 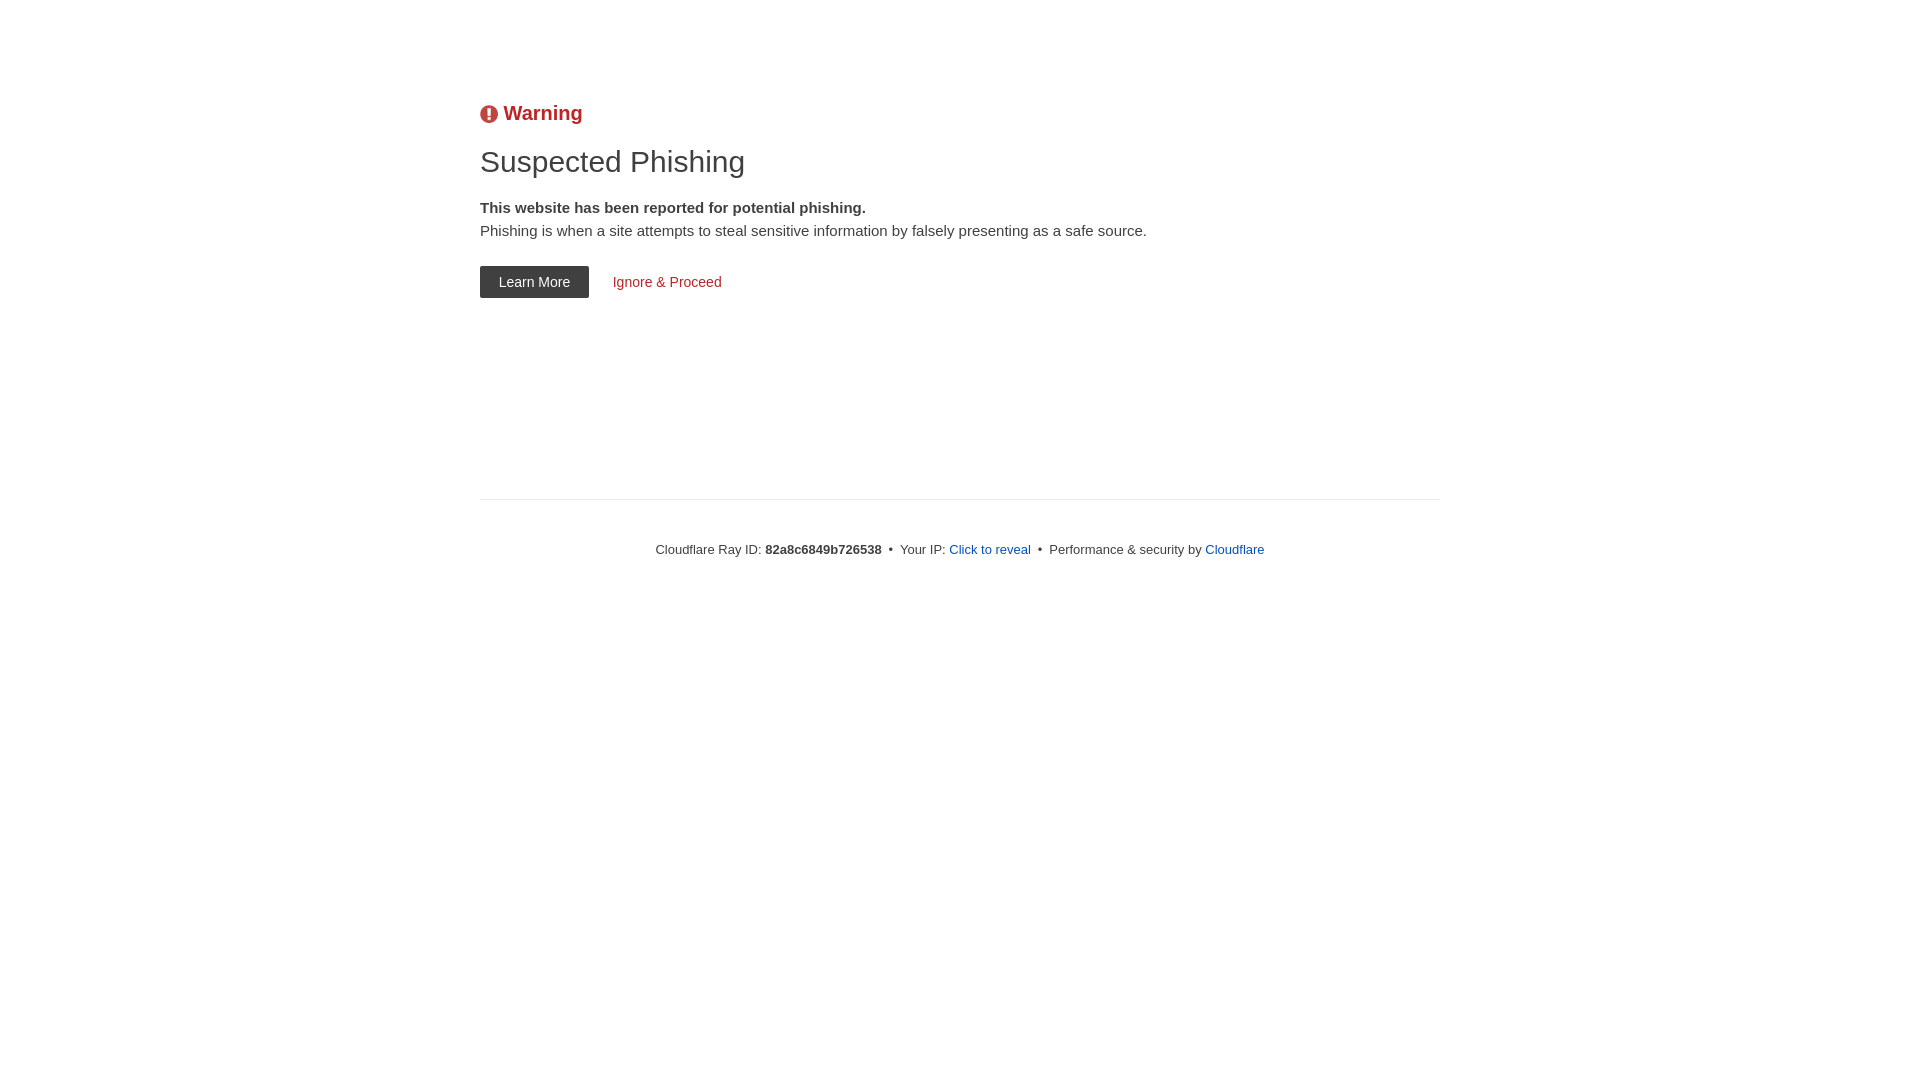 I want to click on Click to reveal, so click(x=990, y=550).